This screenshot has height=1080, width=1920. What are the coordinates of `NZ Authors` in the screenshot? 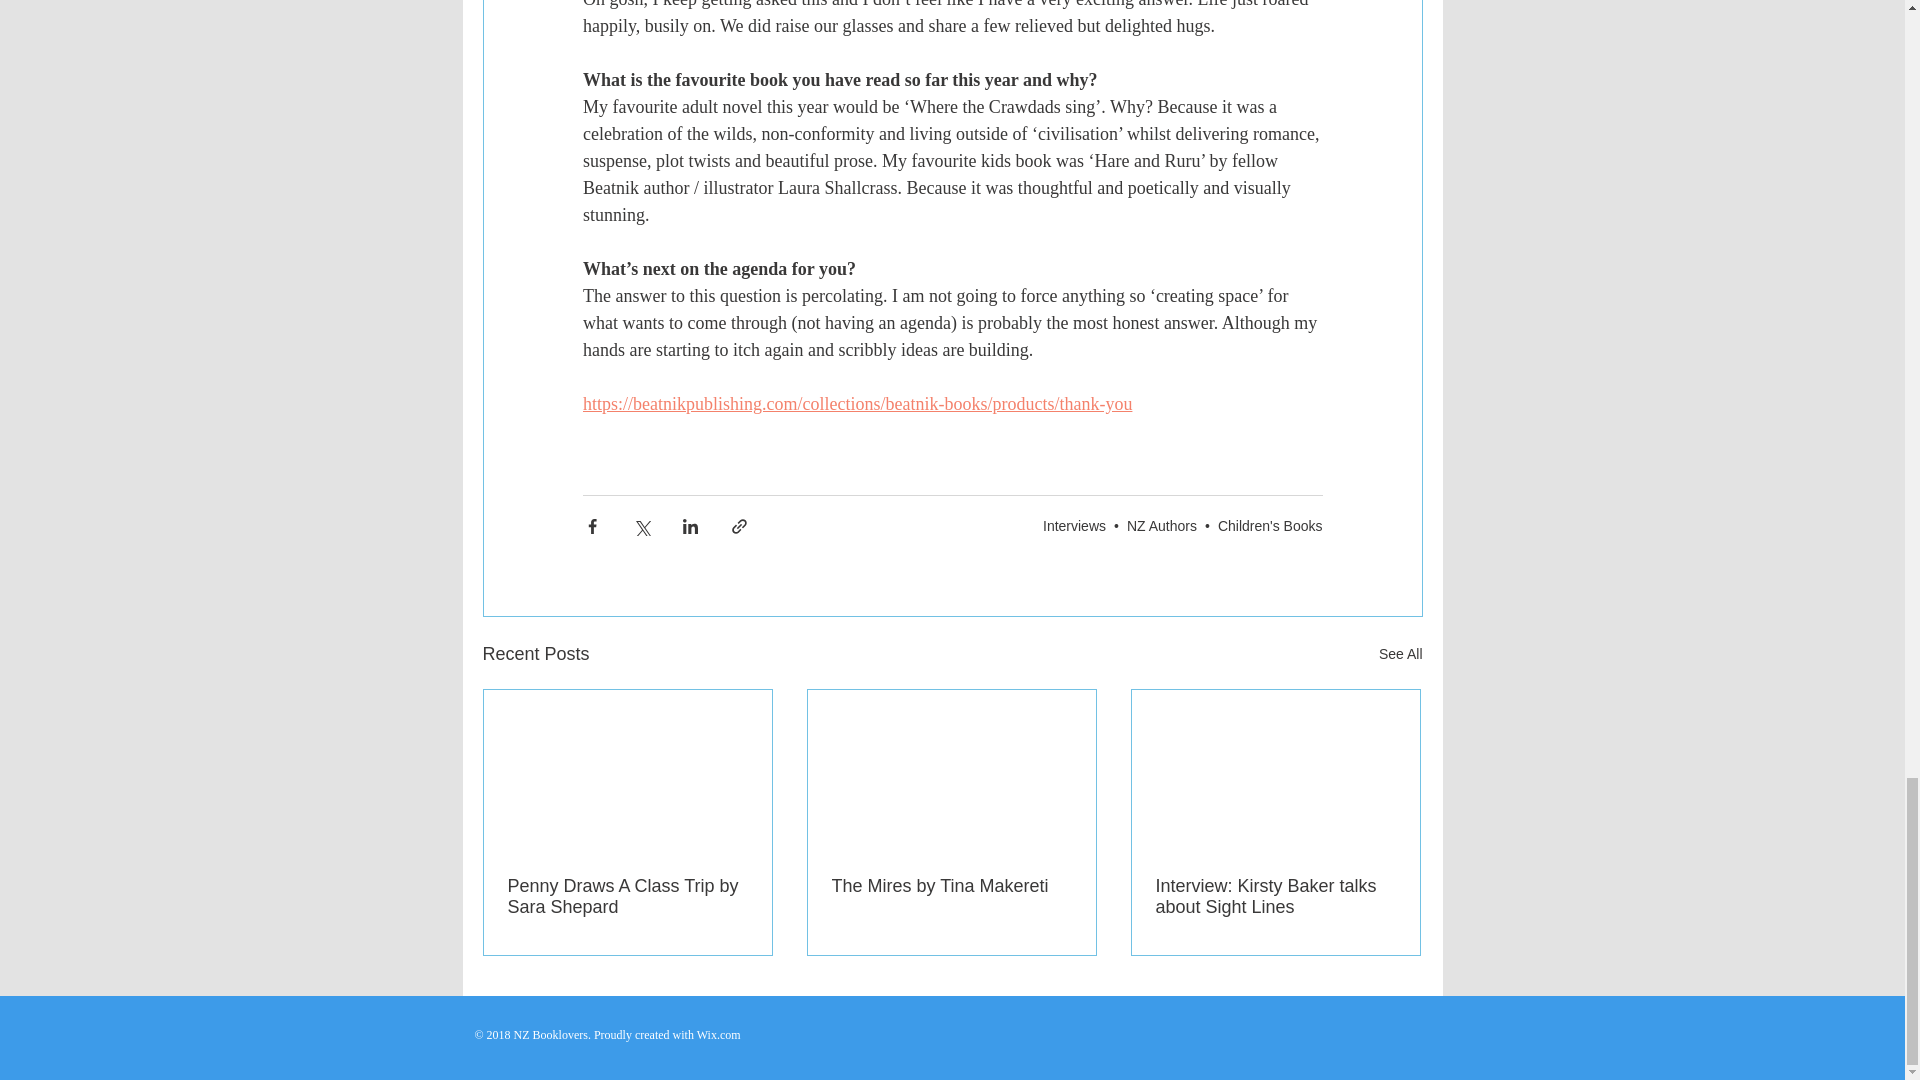 It's located at (1162, 526).